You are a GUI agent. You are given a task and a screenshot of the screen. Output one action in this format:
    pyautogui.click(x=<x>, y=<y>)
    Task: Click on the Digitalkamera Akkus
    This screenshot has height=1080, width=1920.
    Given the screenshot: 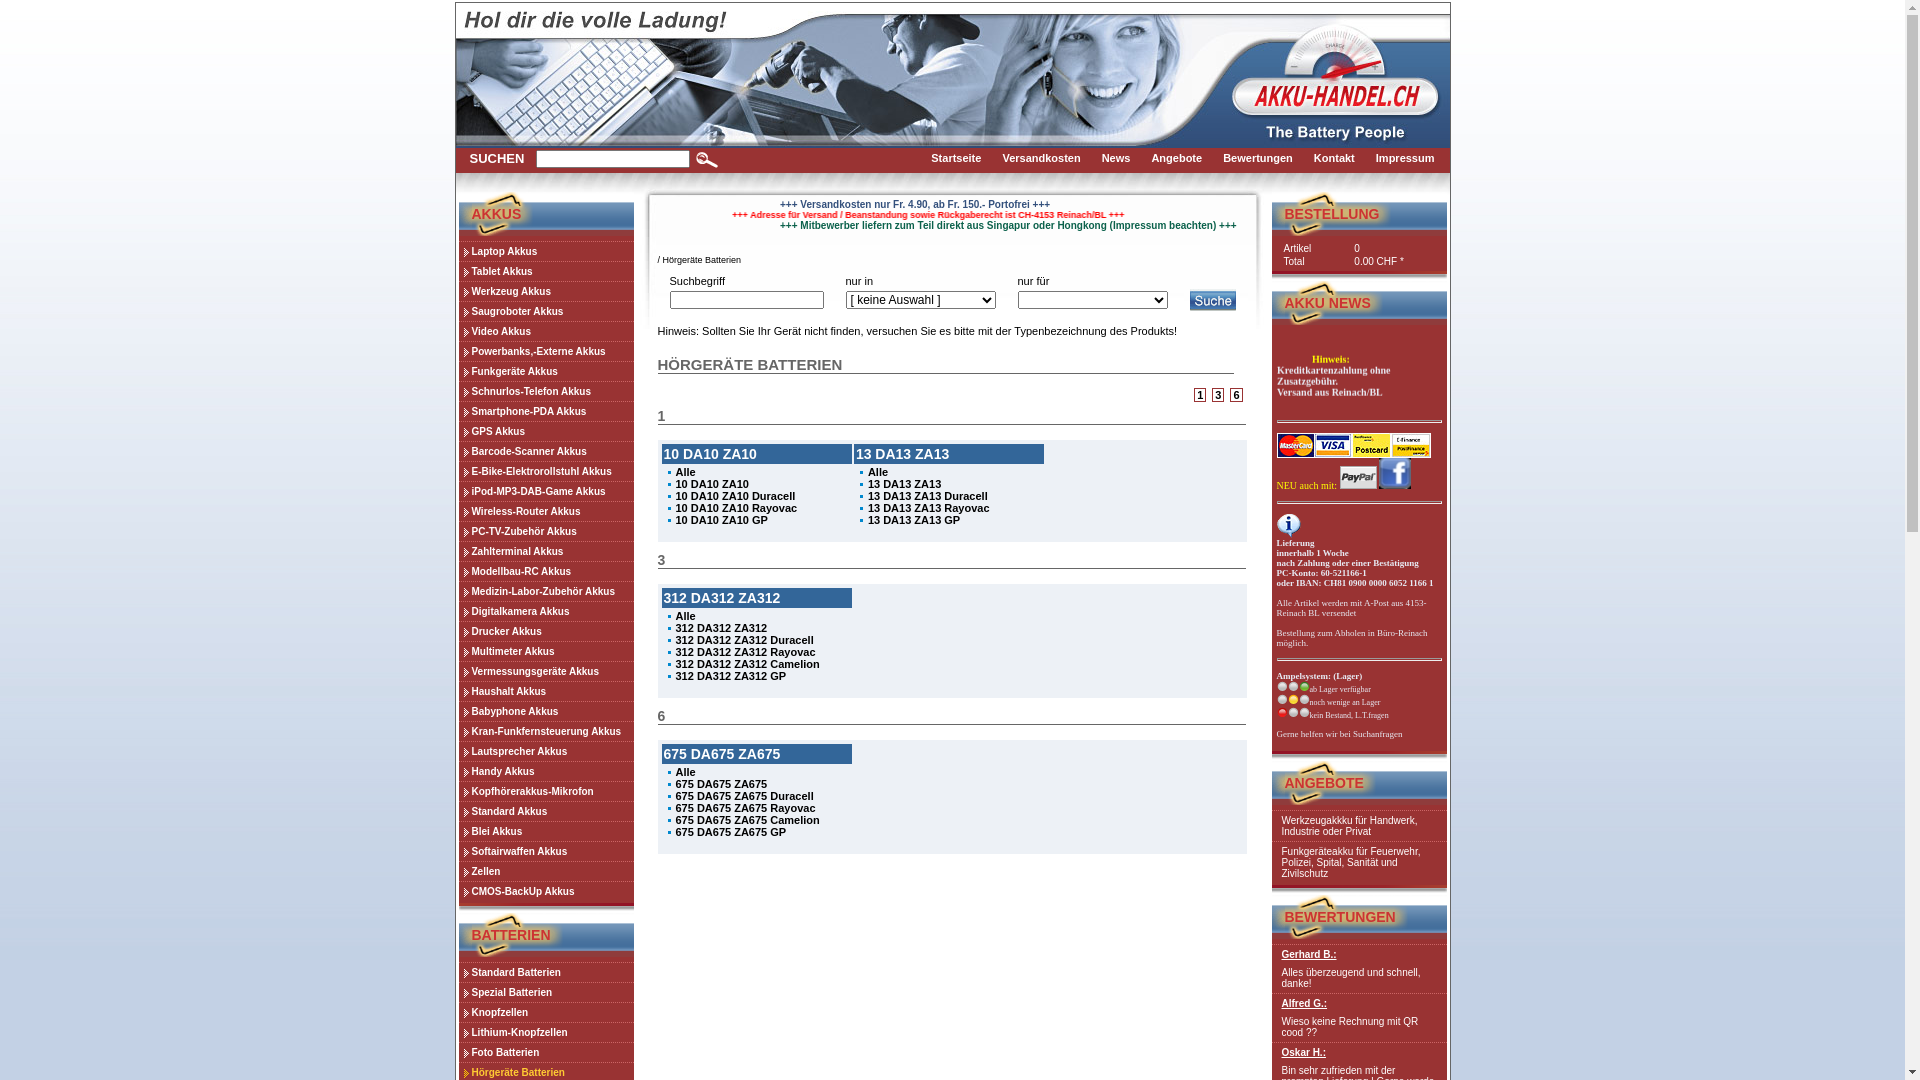 What is the action you would take?
    pyautogui.click(x=546, y=611)
    